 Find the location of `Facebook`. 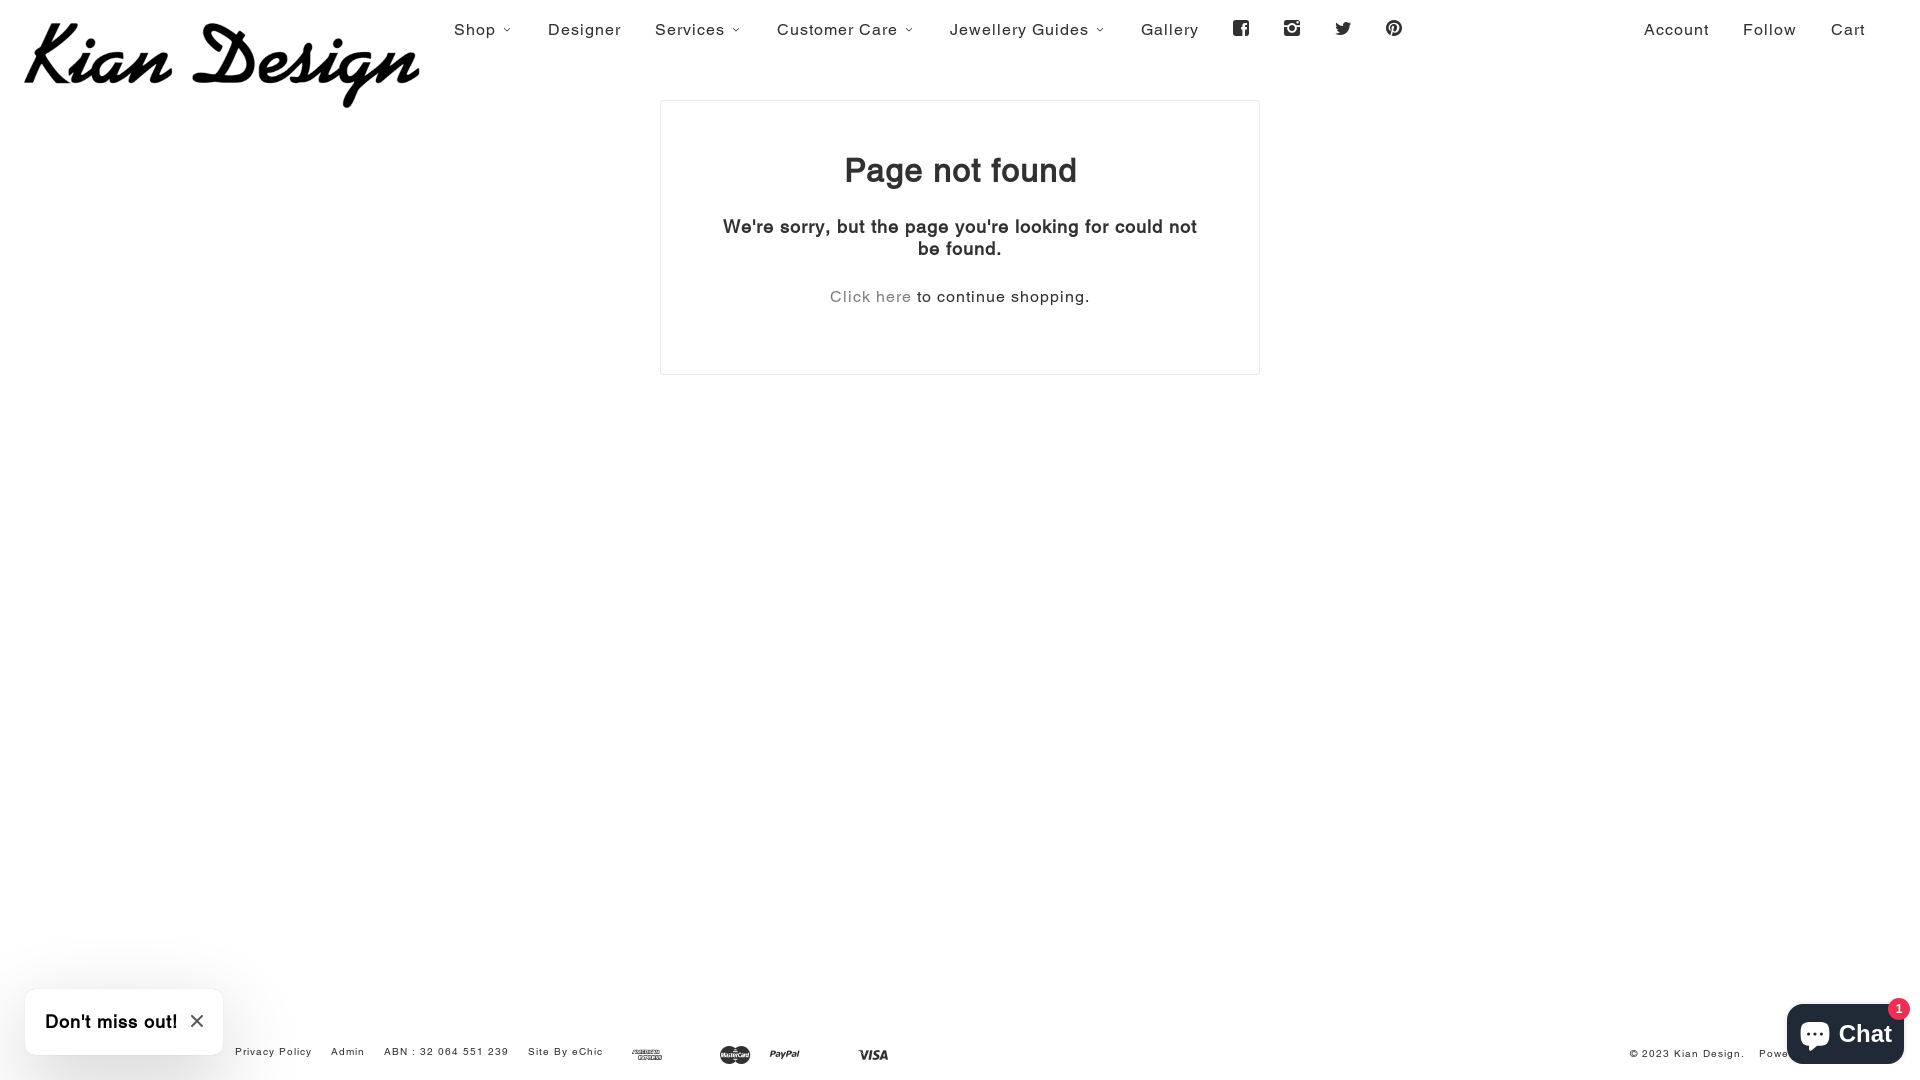

Facebook is located at coordinates (1242, 28).